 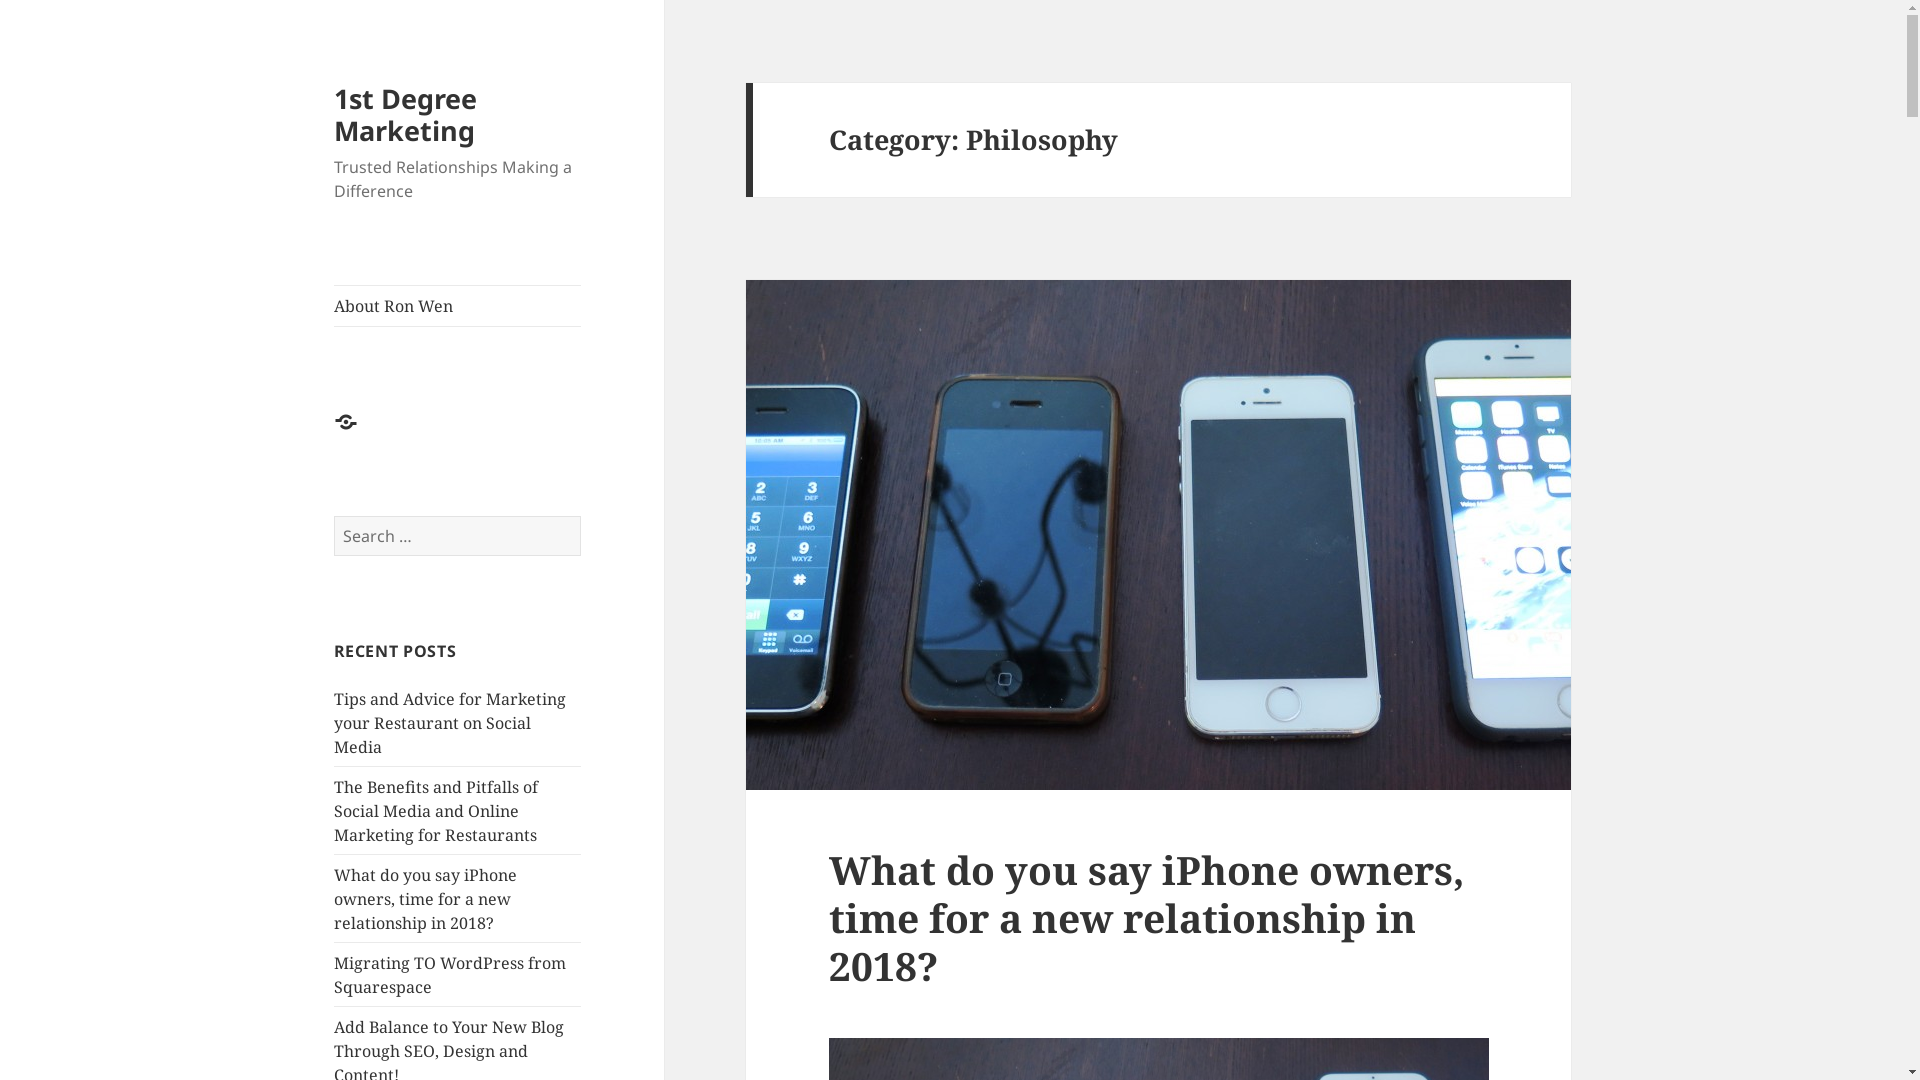 What do you see at coordinates (582, 516) in the screenshot?
I see `Search` at bounding box center [582, 516].